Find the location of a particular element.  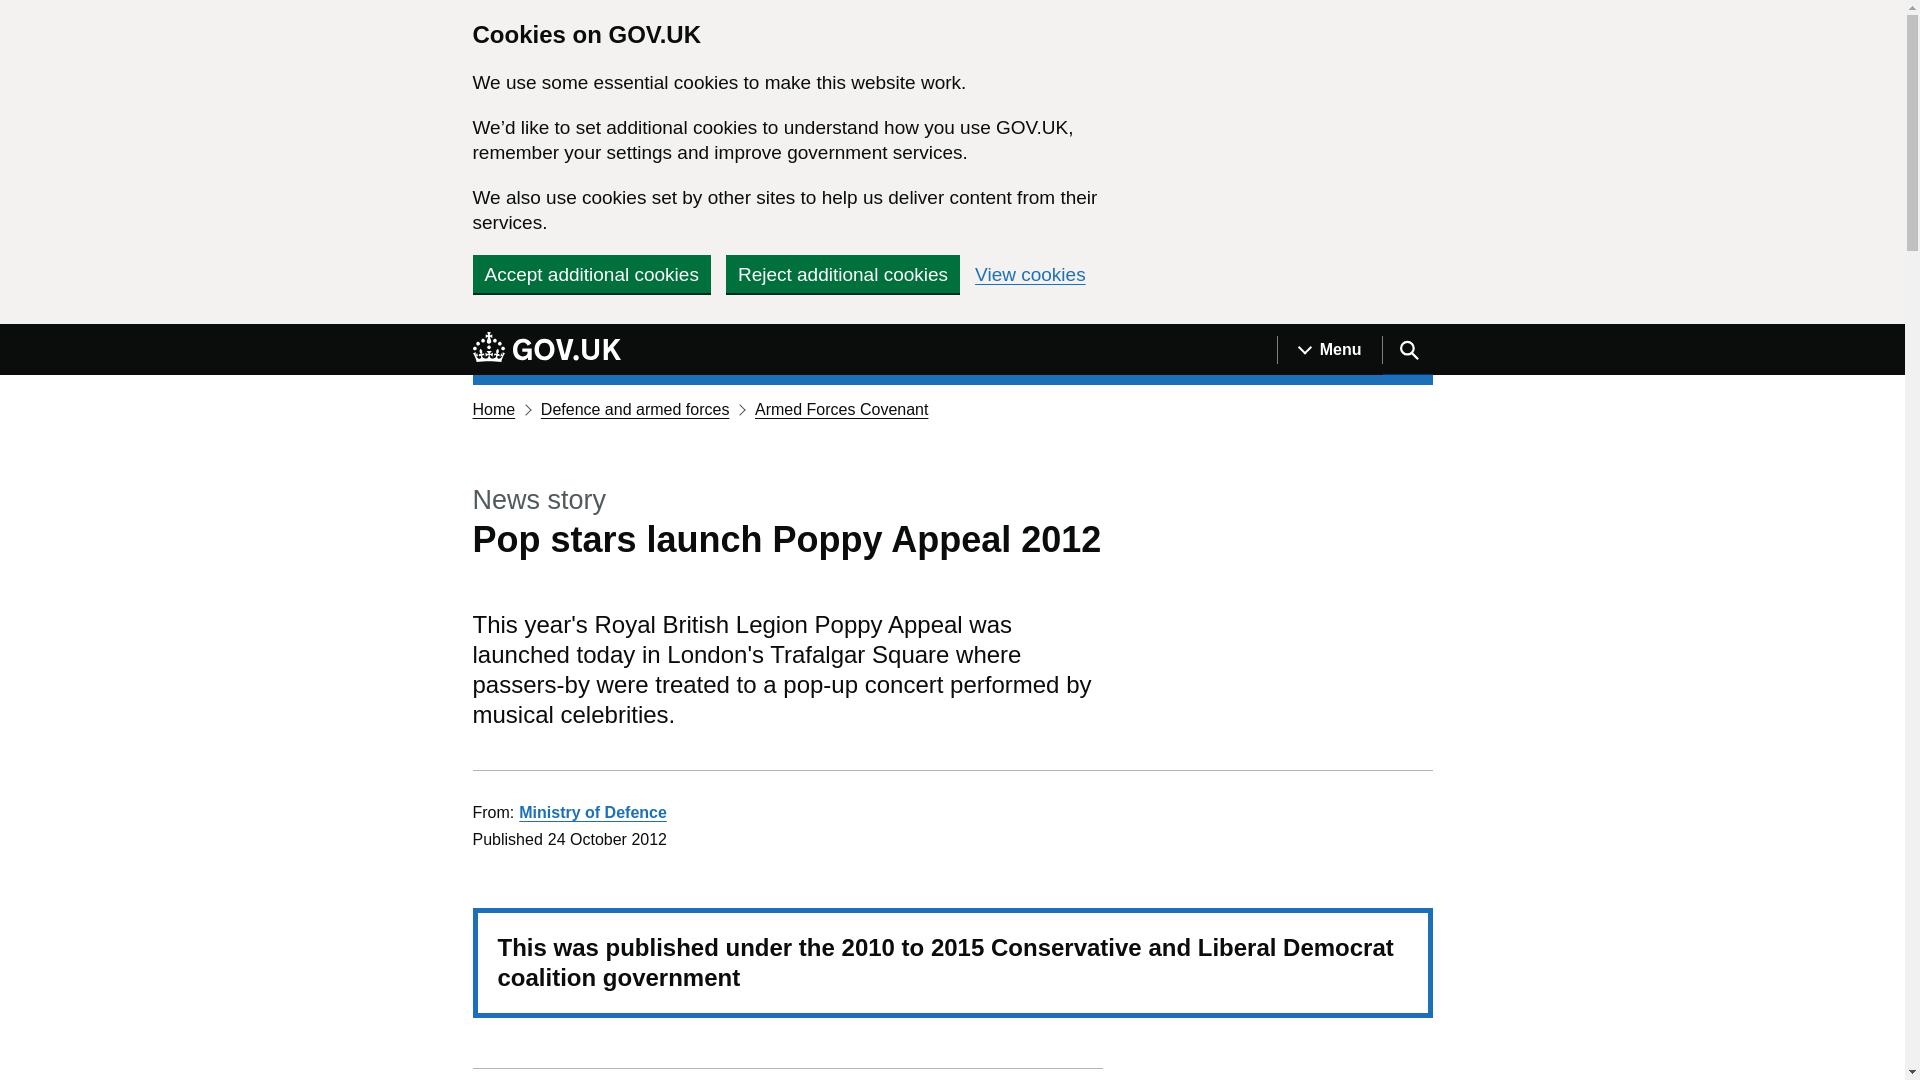

View cookies is located at coordinates (1030, 274).